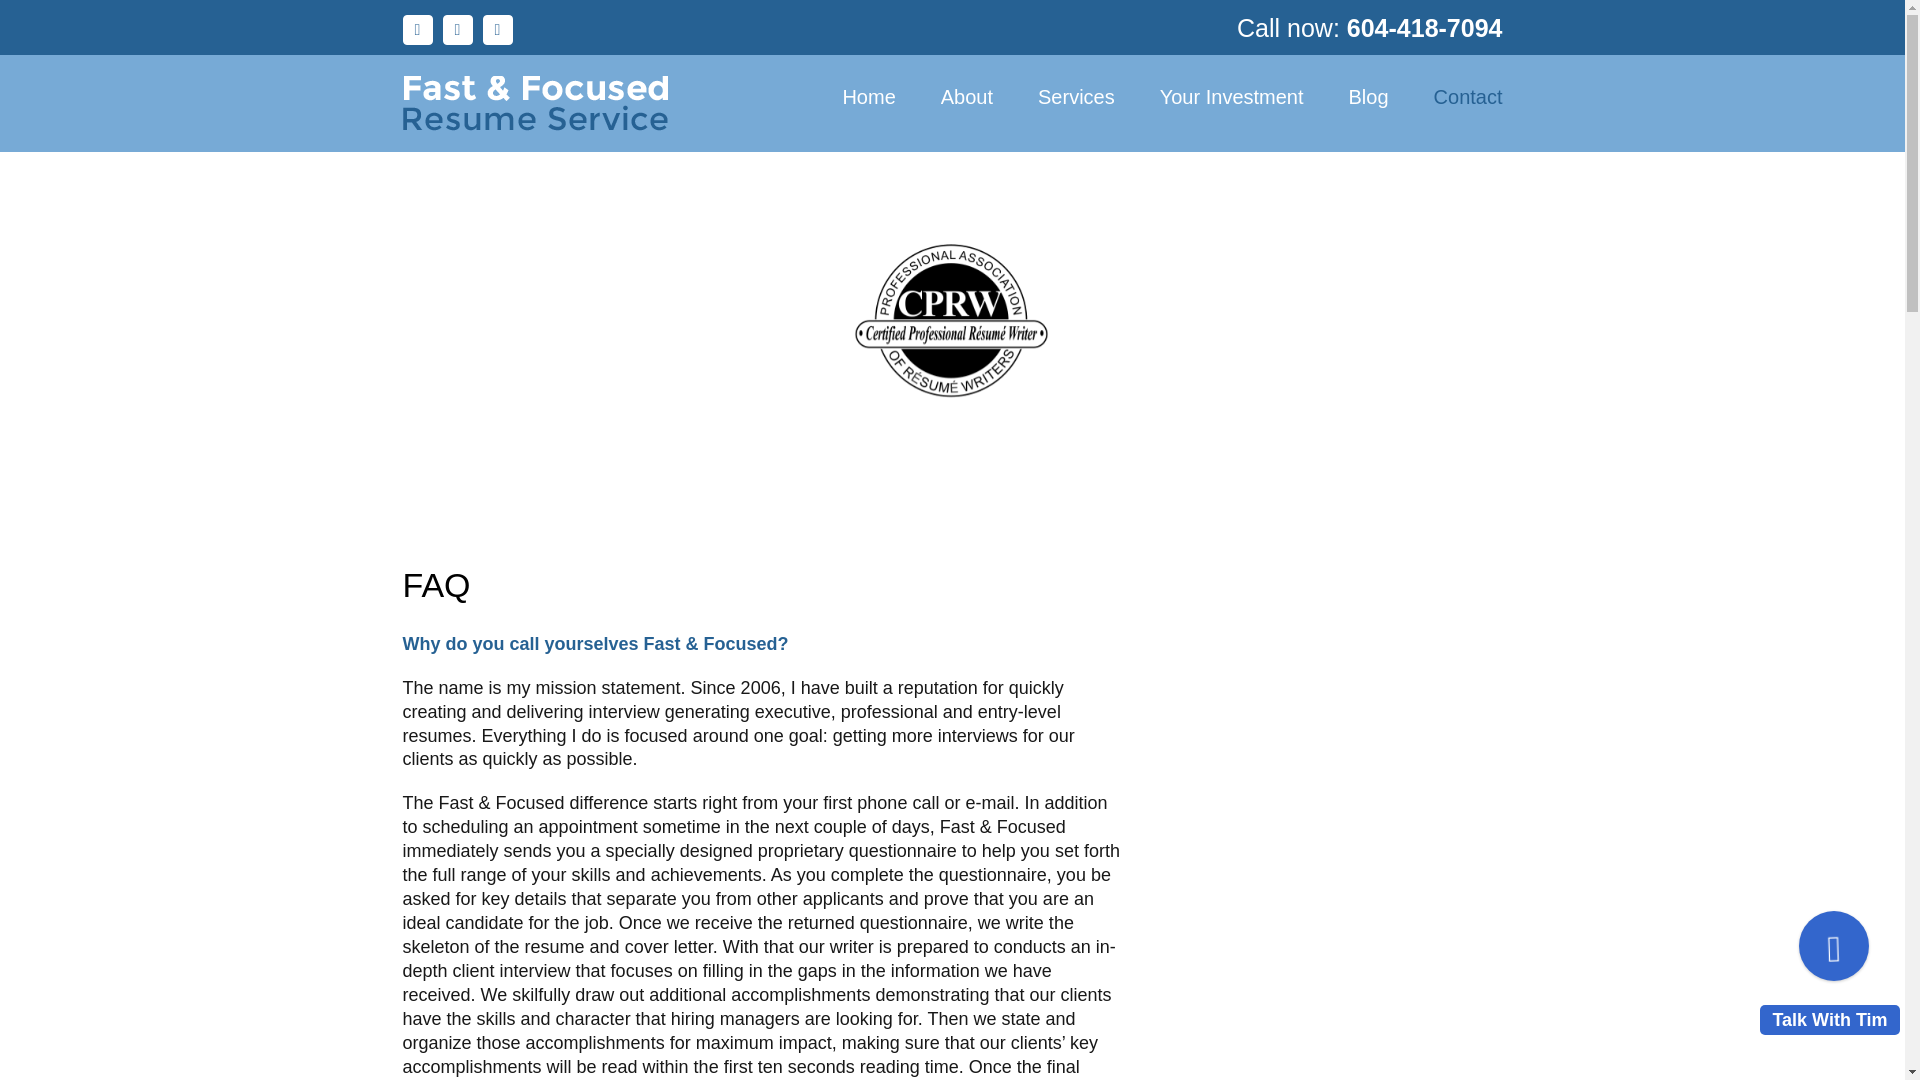  Describe the element at coordinates (1231, 98) in the screenshot. I see `Your Investment` at that location.